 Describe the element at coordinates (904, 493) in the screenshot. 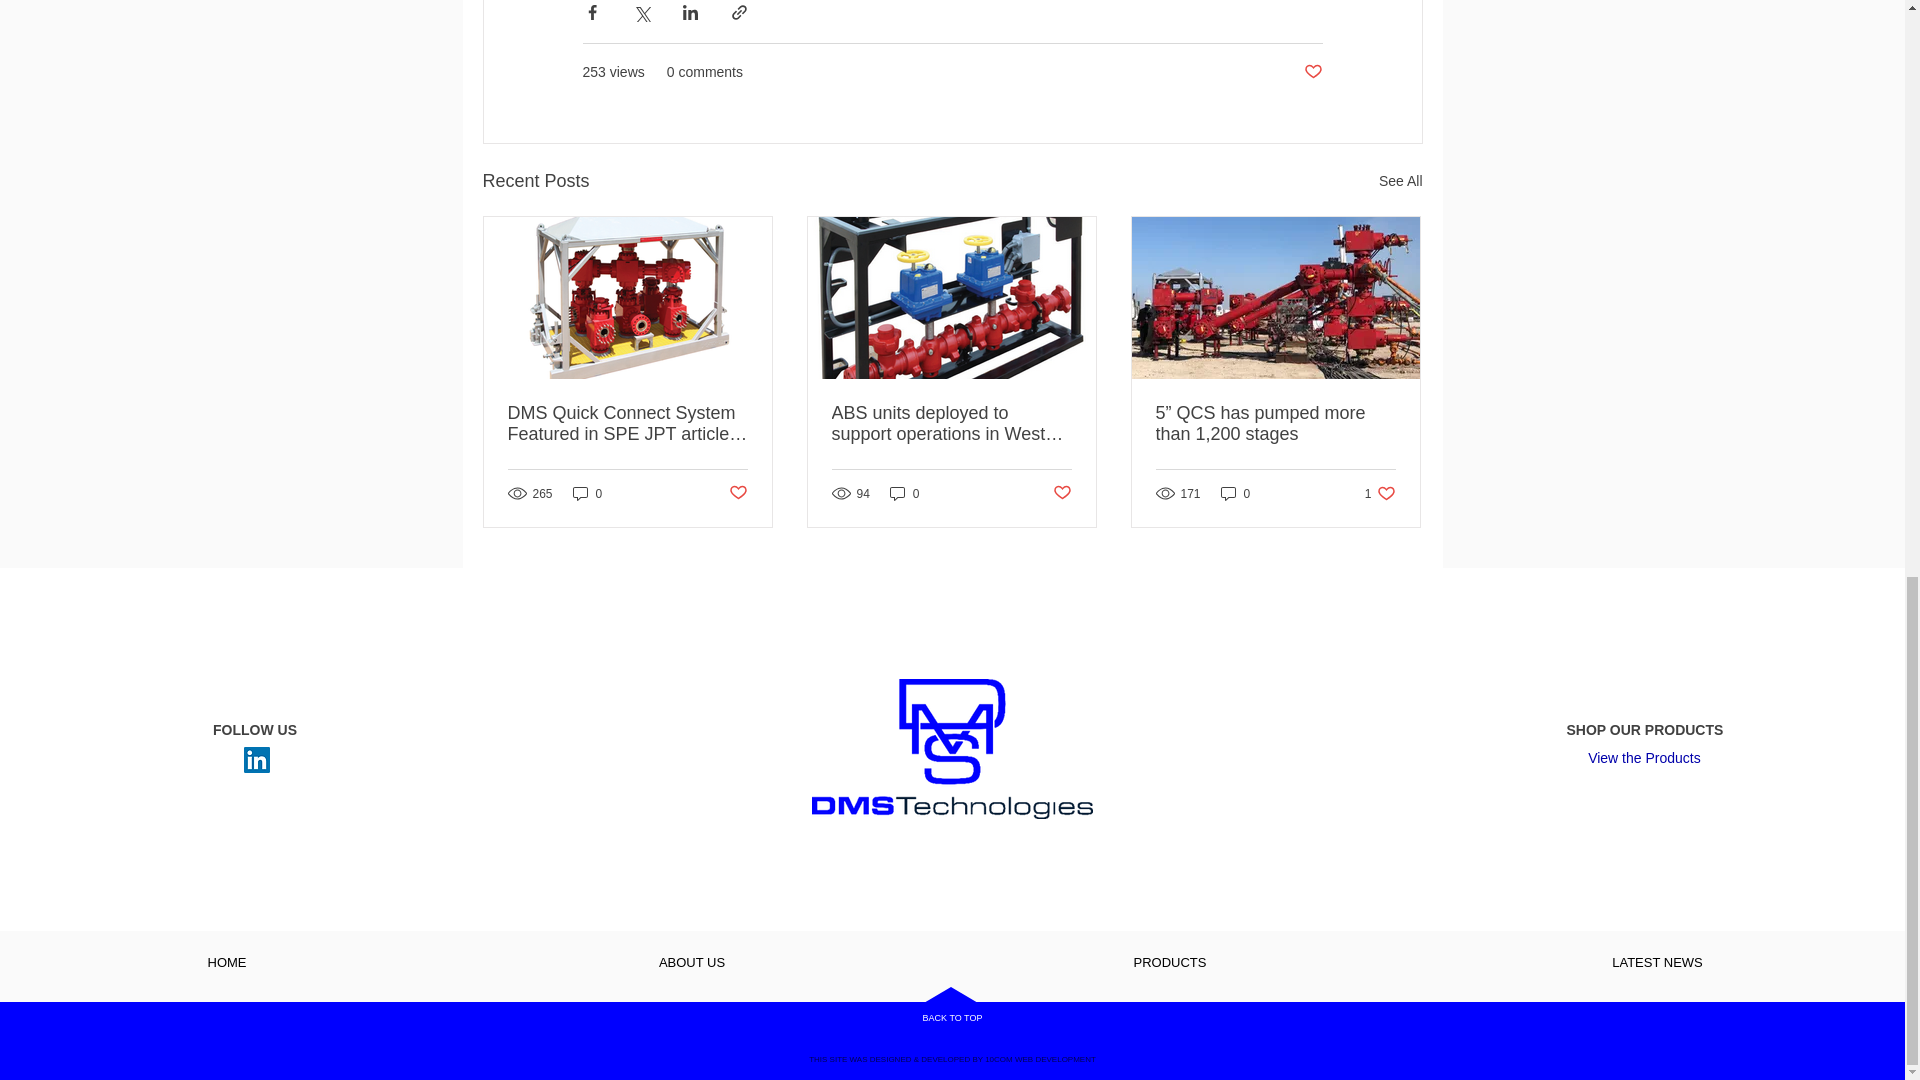

I see `0` at that location.